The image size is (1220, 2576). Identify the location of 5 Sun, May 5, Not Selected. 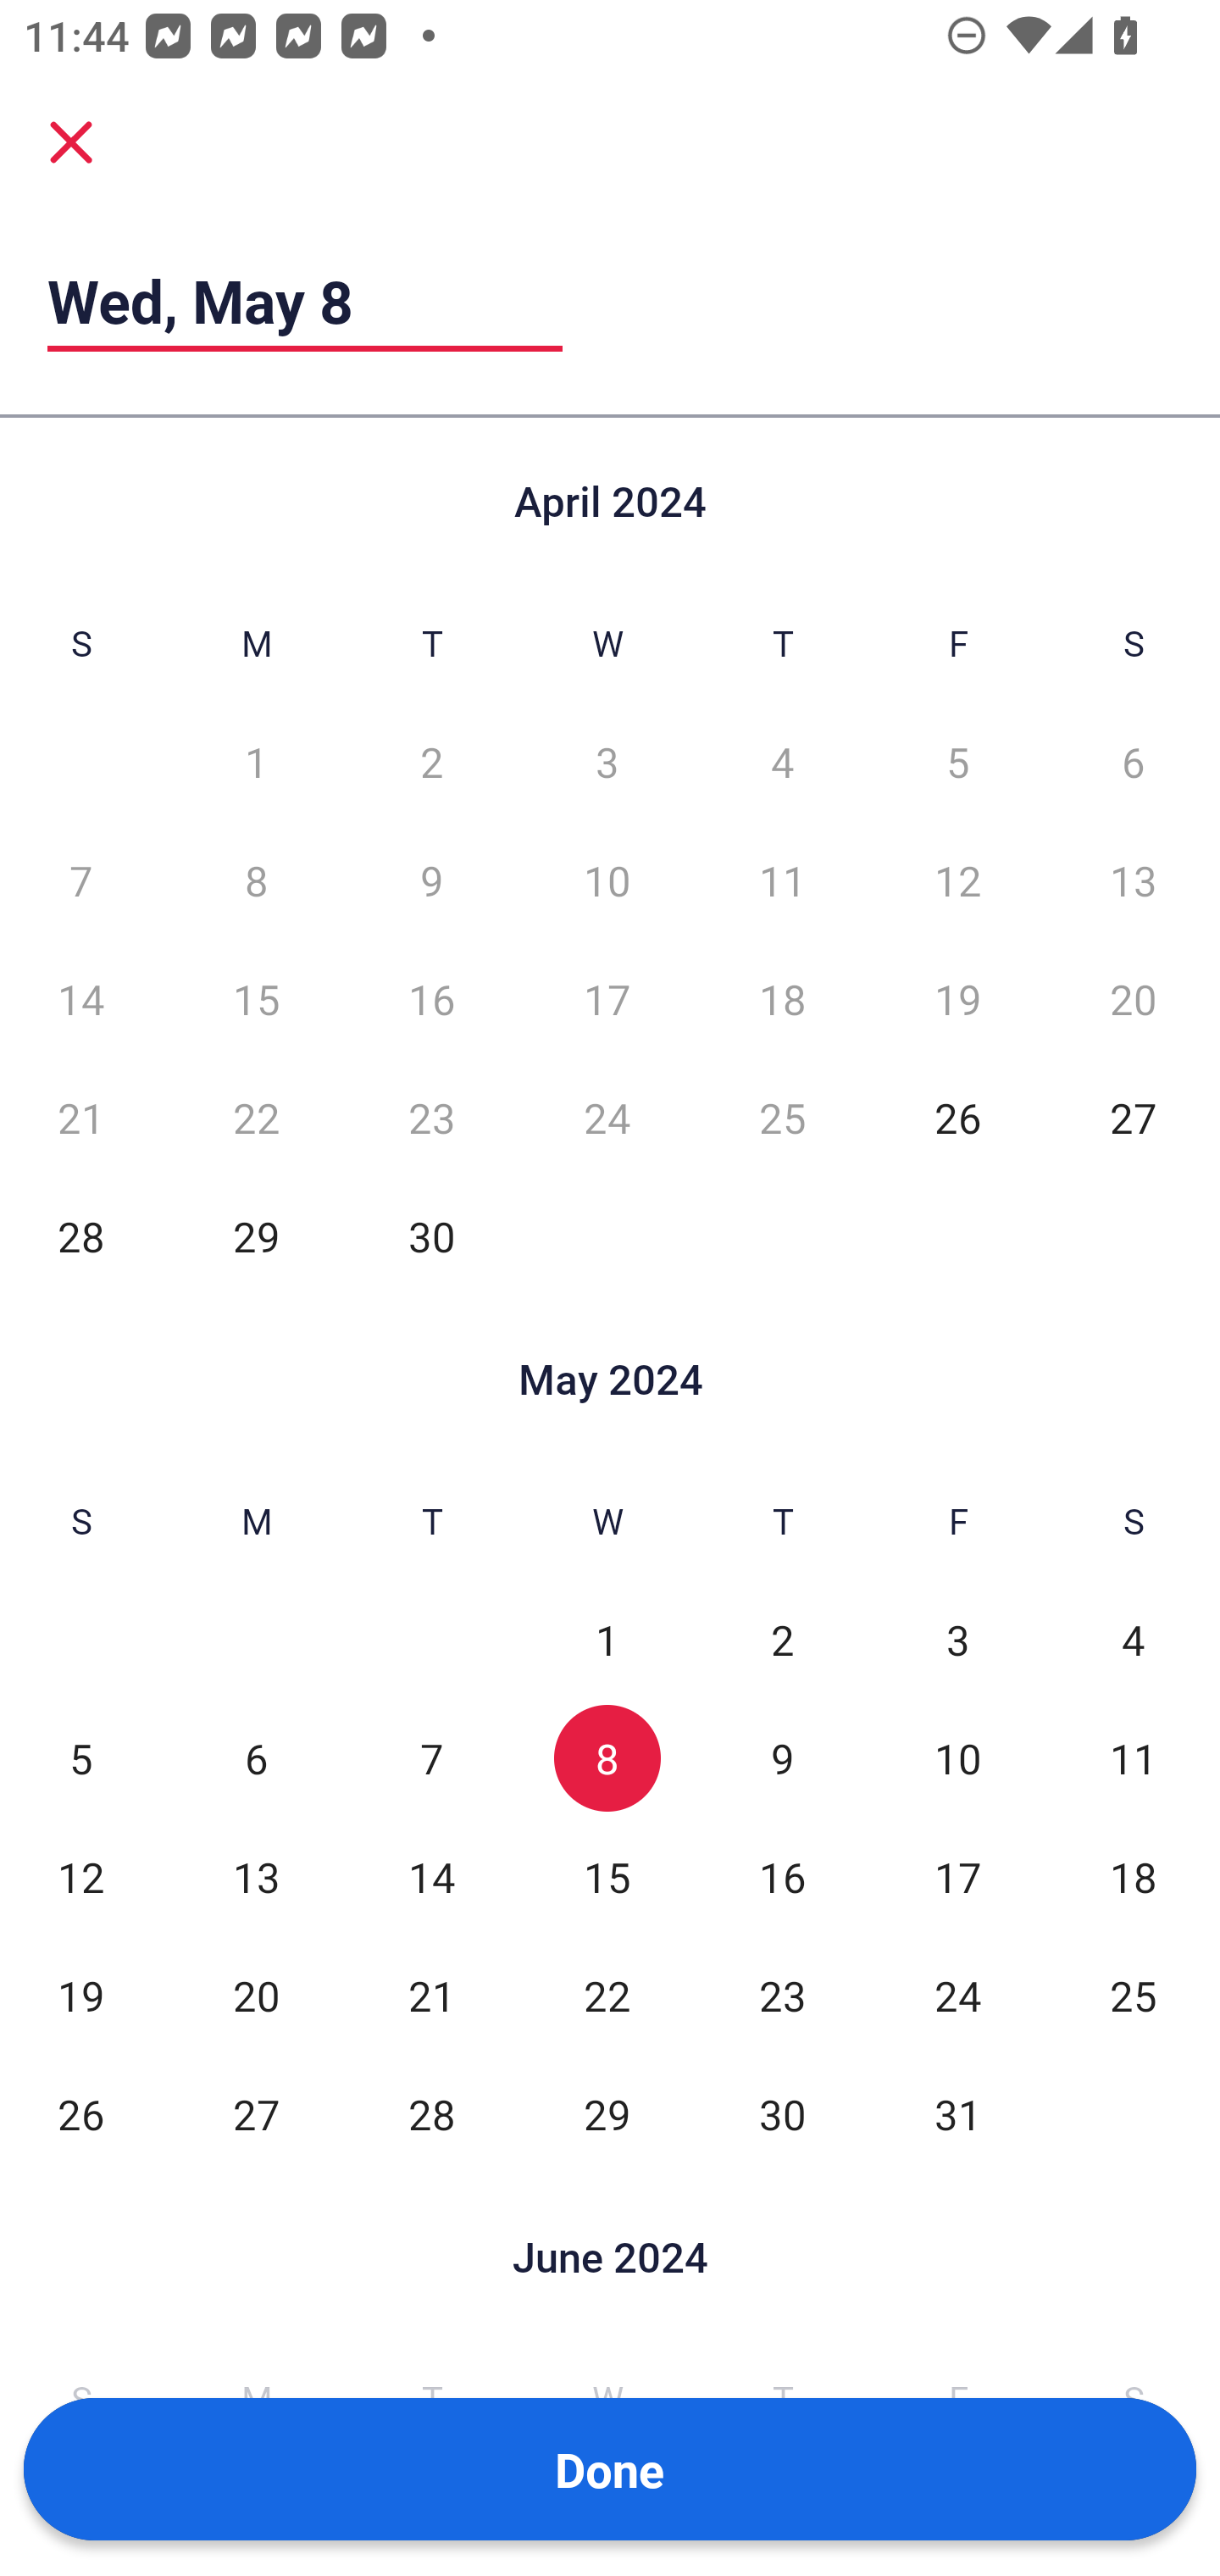
(80, 1759).